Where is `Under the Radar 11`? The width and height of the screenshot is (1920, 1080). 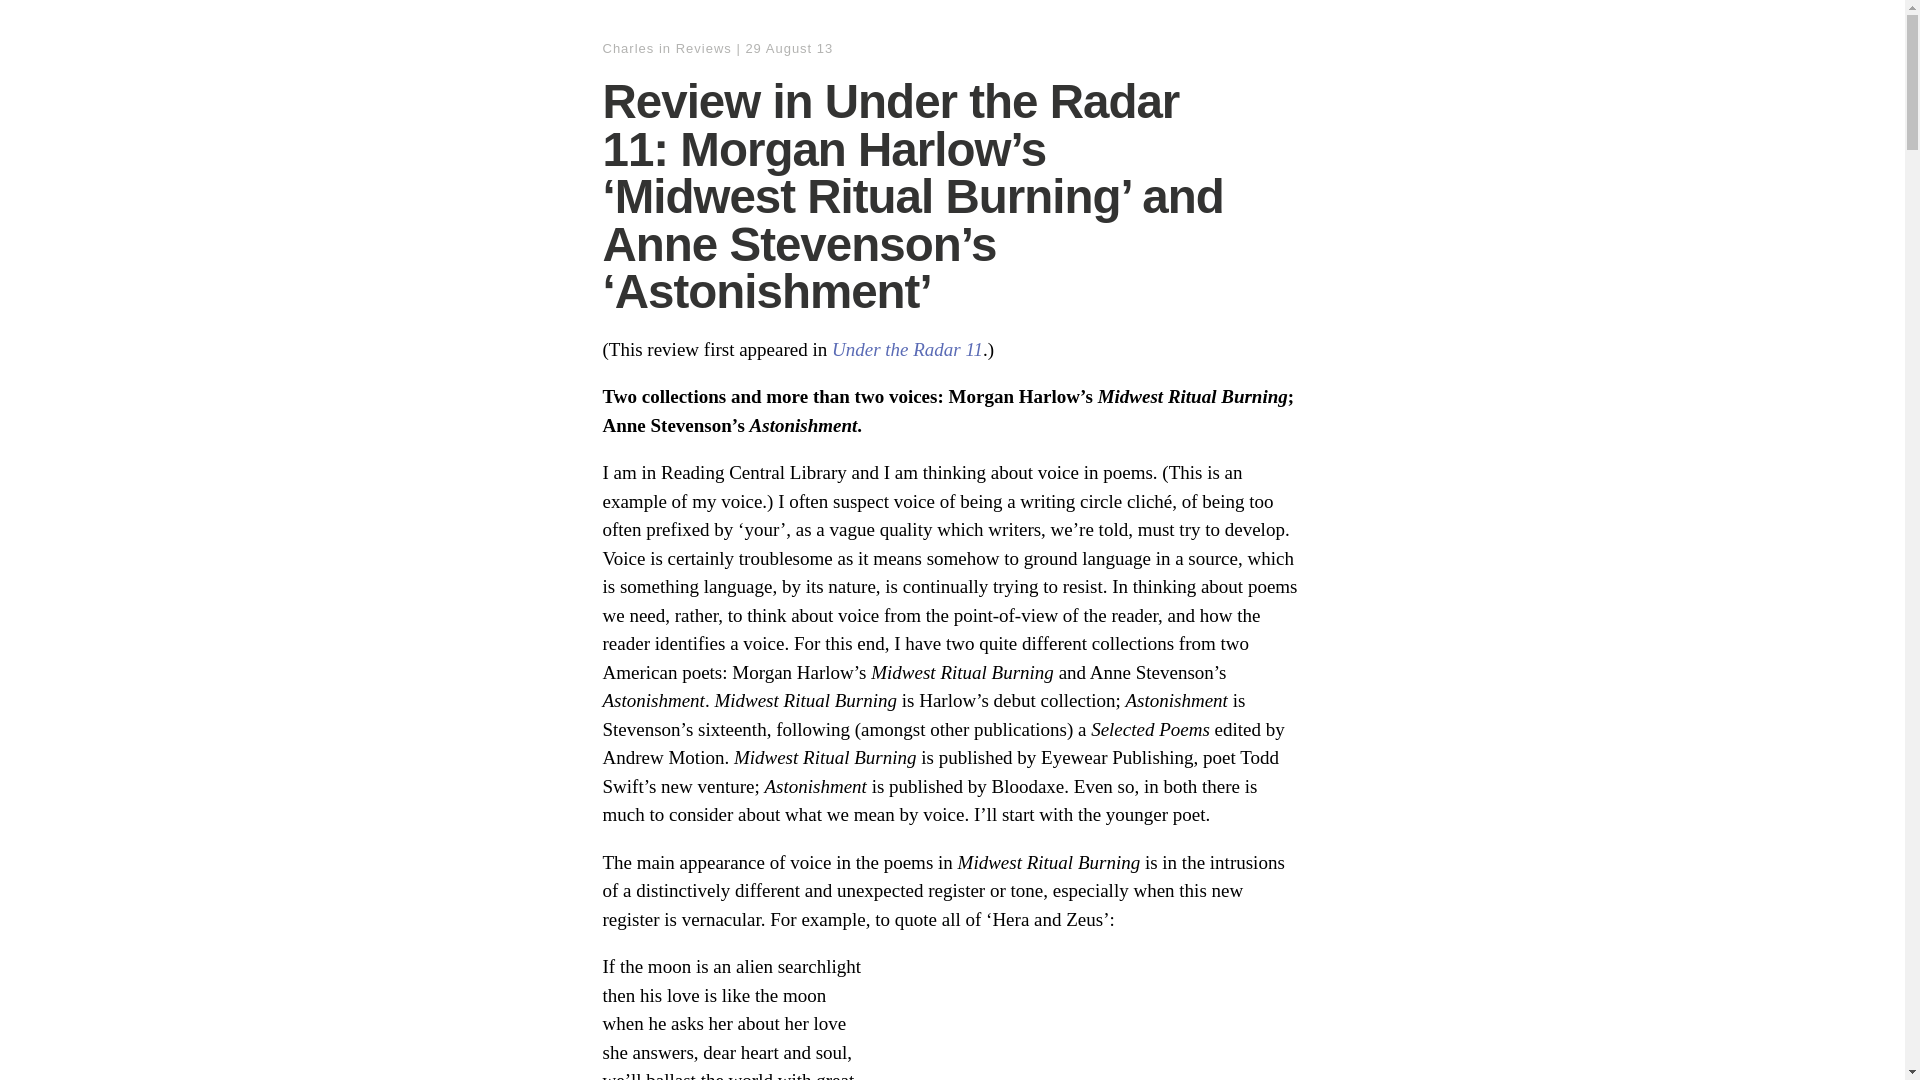 Under the Radar 11 is located at coordinates (907, 349).